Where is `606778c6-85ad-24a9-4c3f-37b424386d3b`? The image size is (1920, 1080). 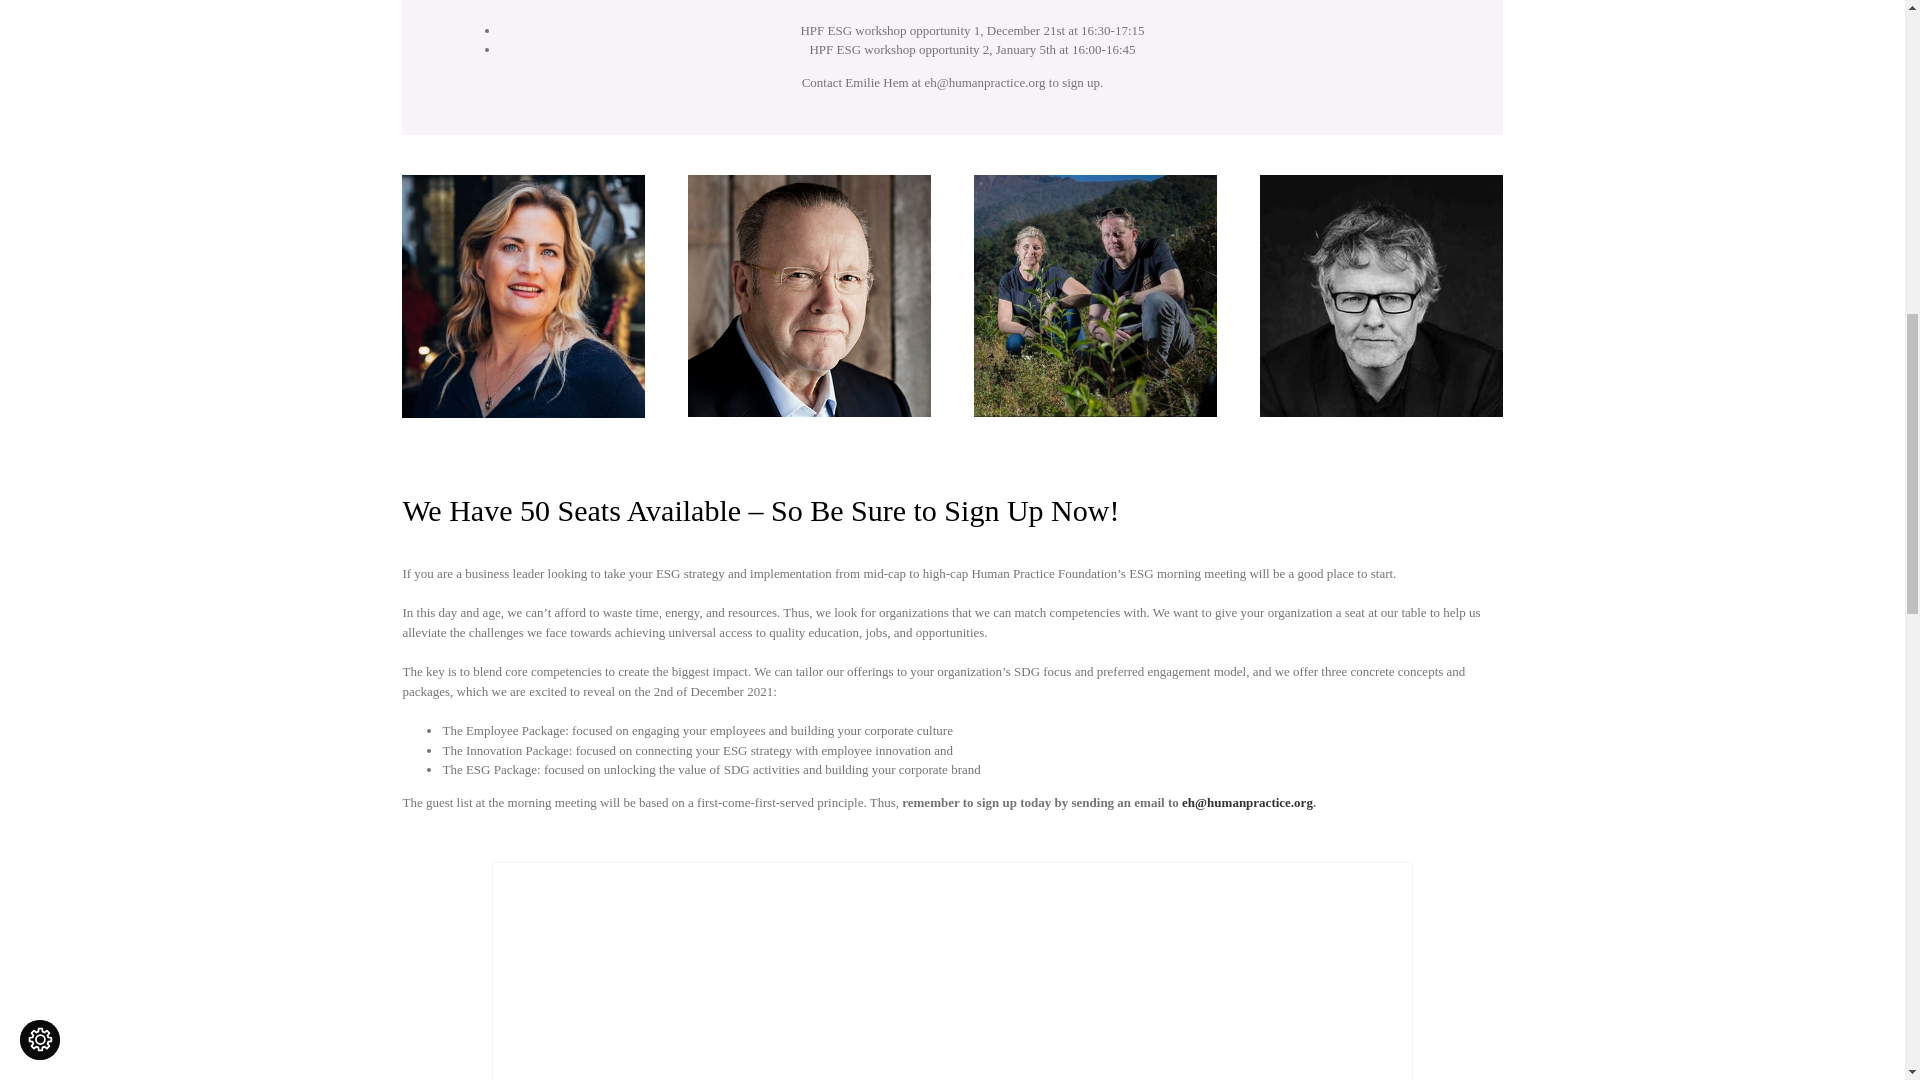
606778c6-85ad-24a9-4c3f-37b424386d3b is located at coordinates (522, 296).